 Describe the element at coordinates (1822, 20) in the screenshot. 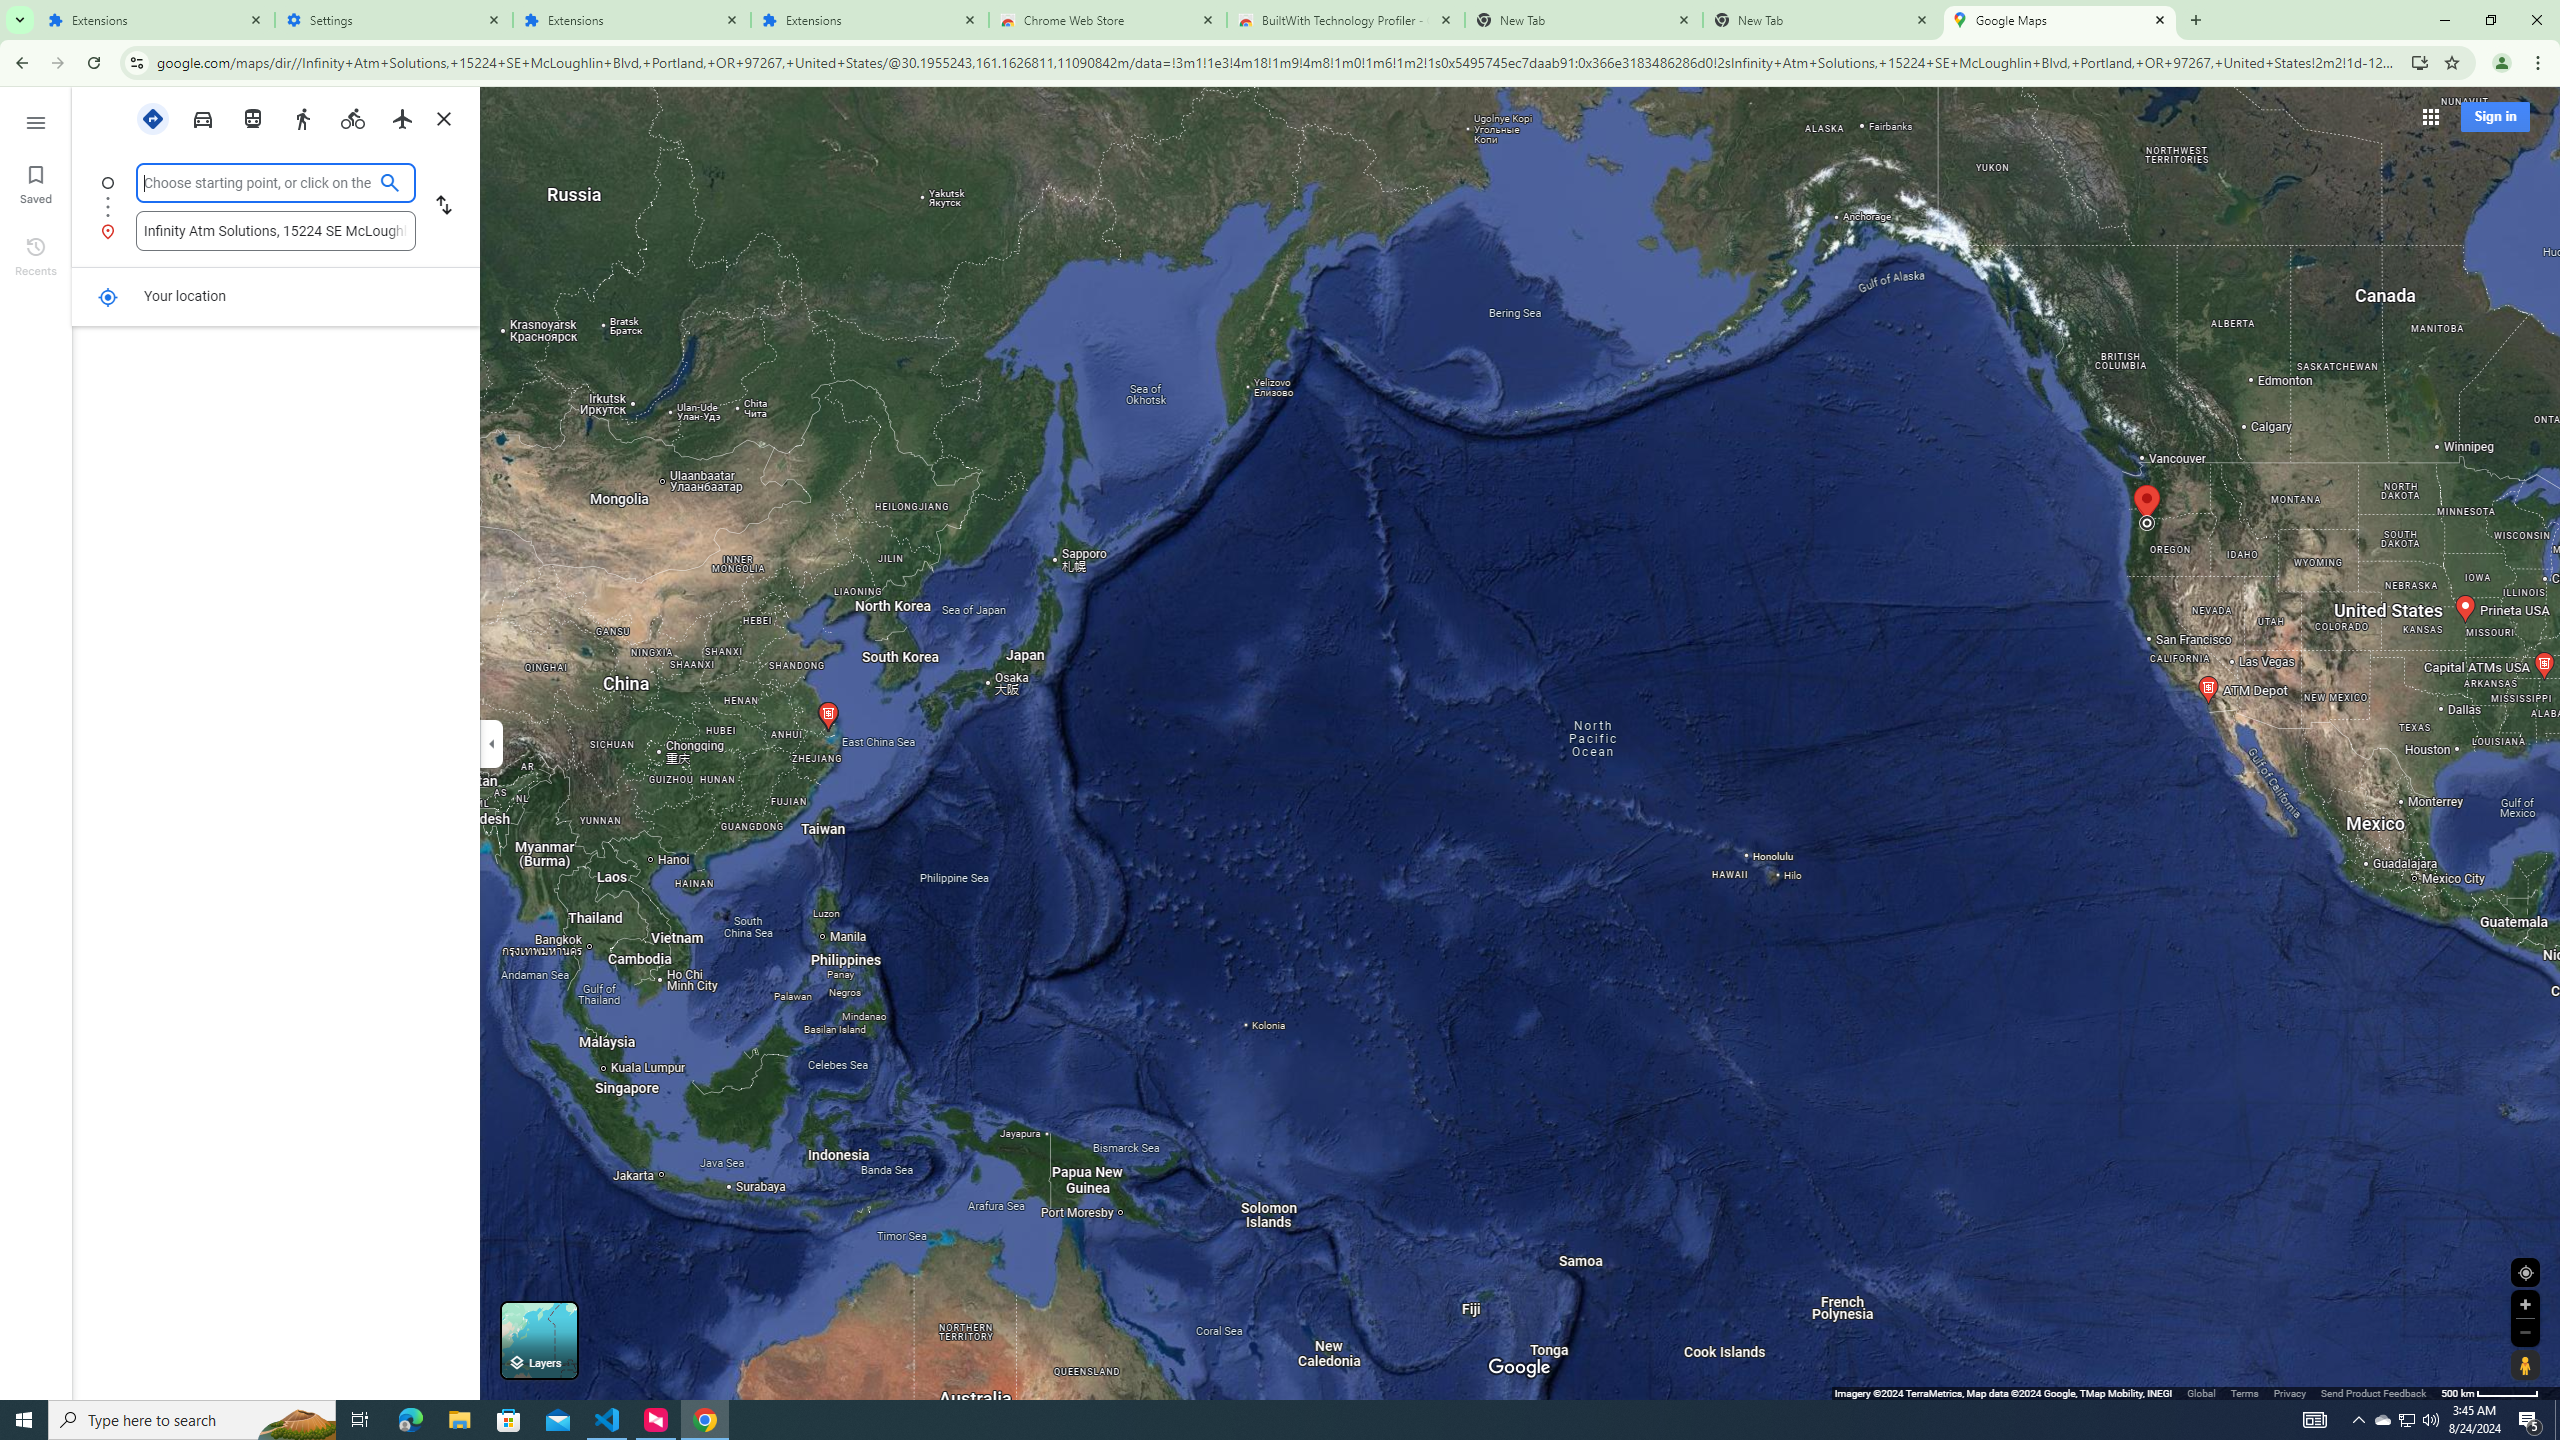

I see `New Tab` at that location.